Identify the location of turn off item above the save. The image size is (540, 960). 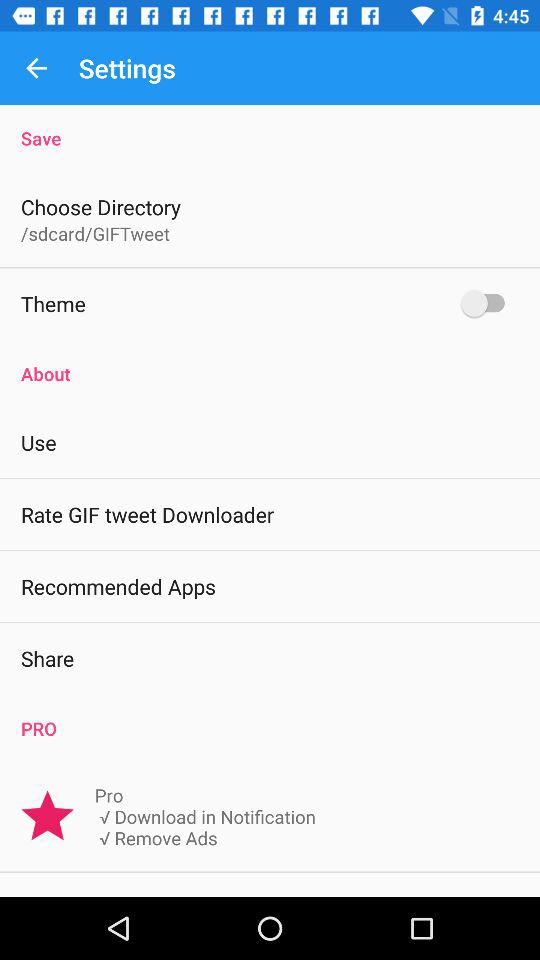
(36, 68).